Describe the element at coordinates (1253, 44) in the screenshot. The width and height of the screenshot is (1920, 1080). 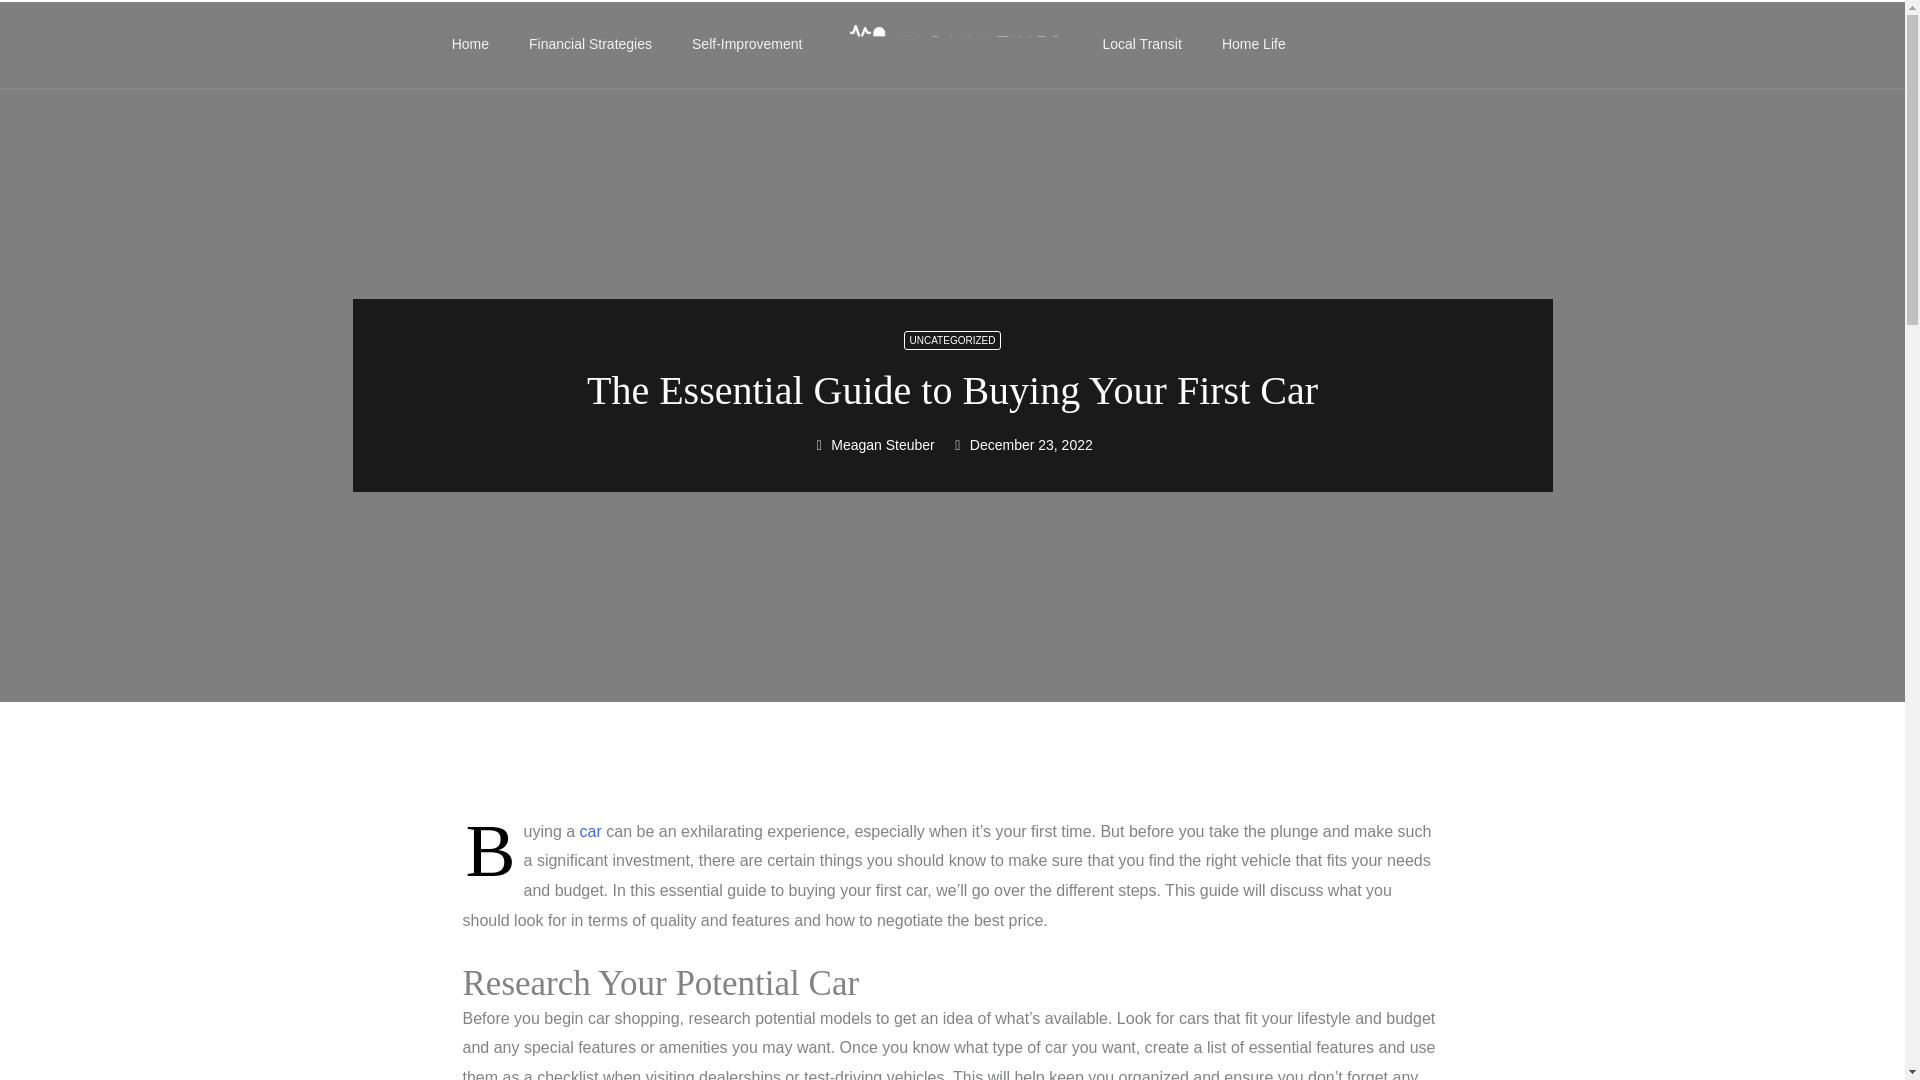
I see `Home Life` at that location.